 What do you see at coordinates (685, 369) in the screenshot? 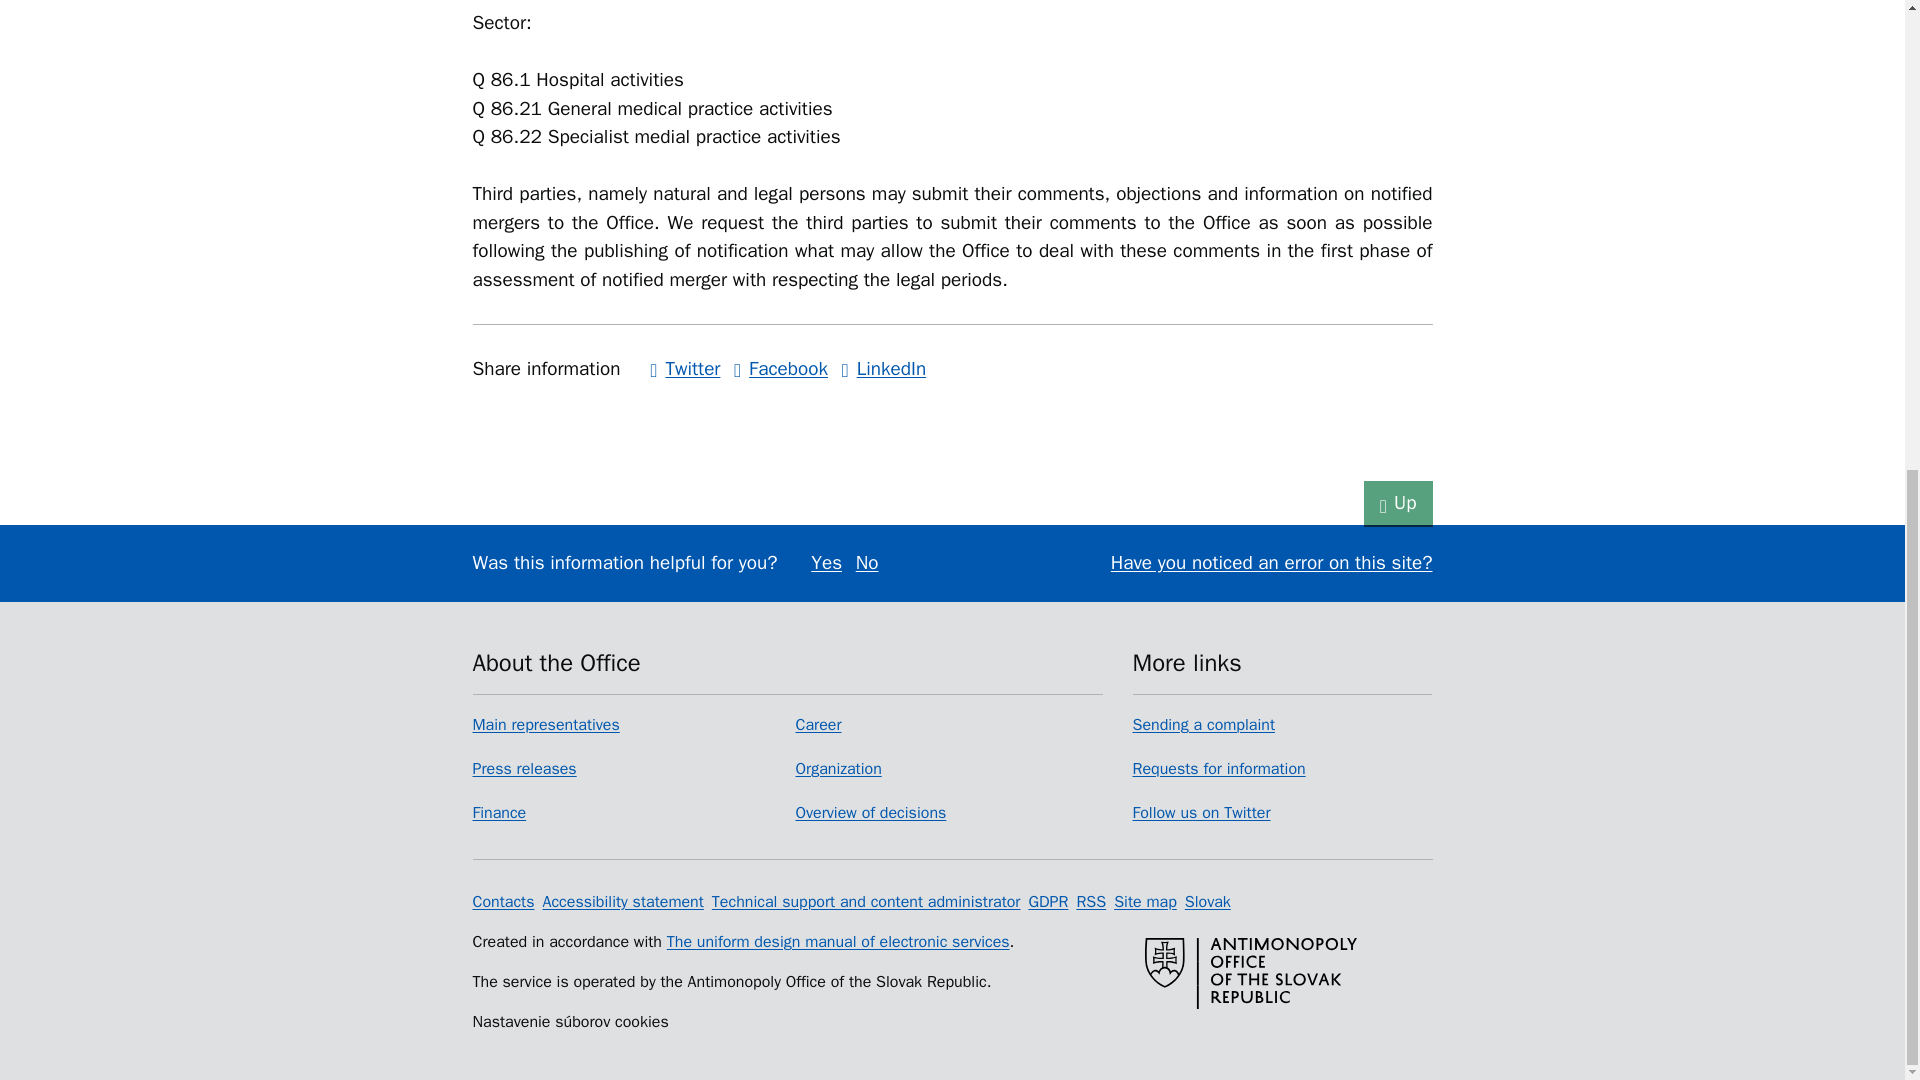
I see `Share this page on Twitter` at bounding box center [685, 369].